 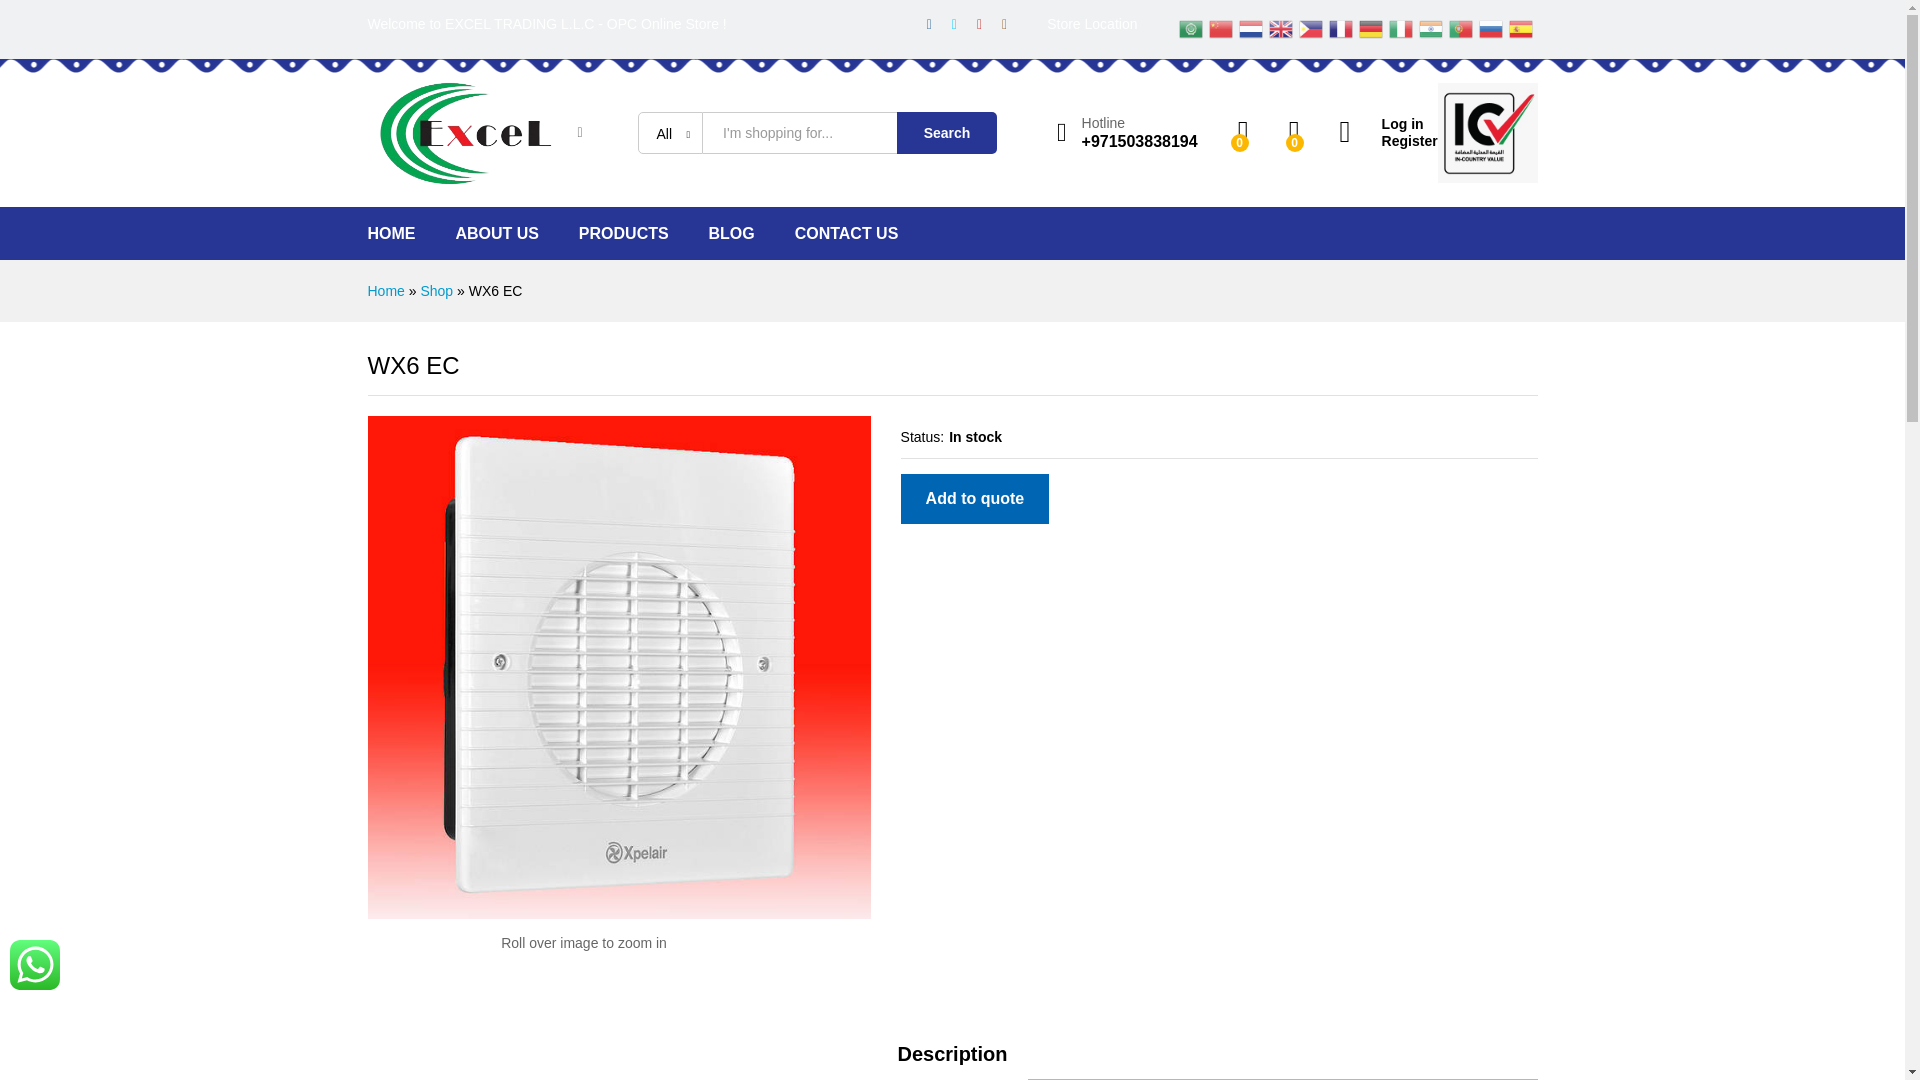 I want to click on Store Location, so click(x=1091, y=24).